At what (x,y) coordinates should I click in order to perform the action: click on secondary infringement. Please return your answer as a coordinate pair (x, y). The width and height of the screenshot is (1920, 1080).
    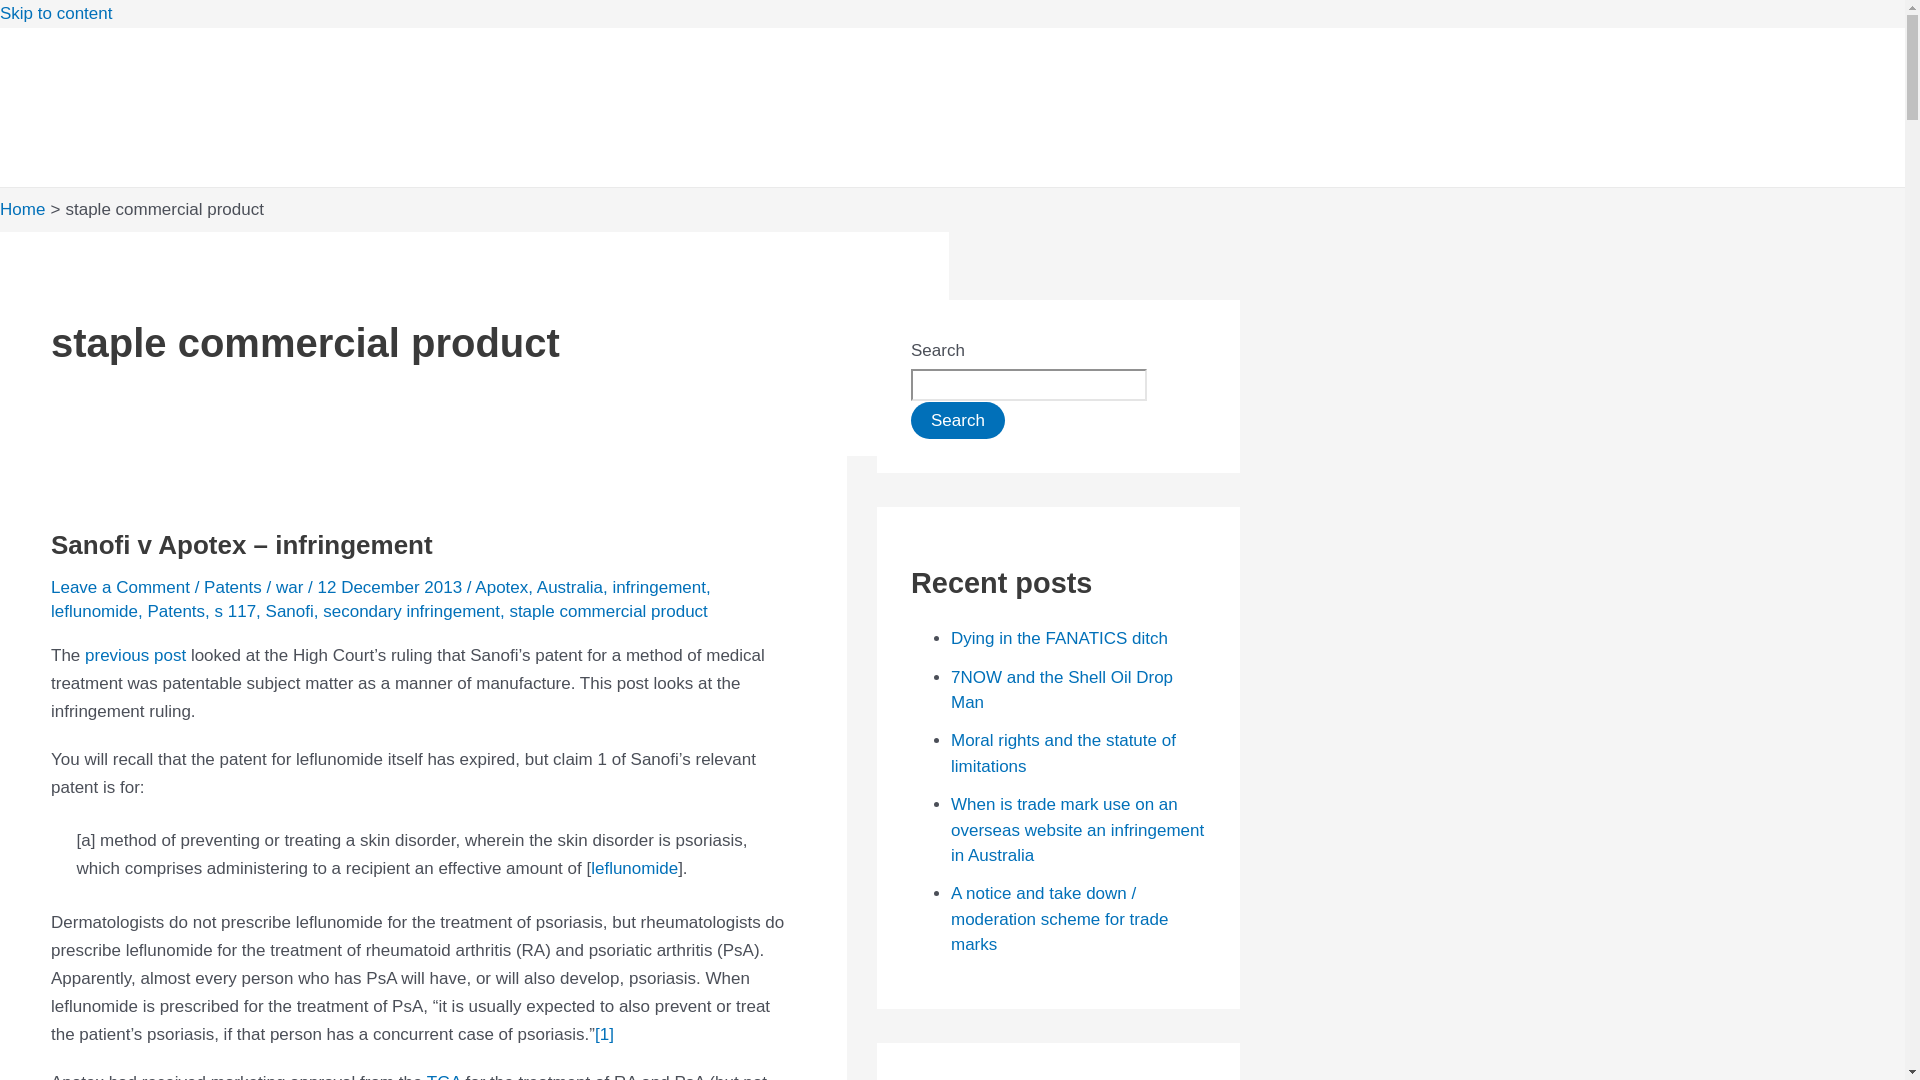
    Looking at the image, I should click on (410, 611).